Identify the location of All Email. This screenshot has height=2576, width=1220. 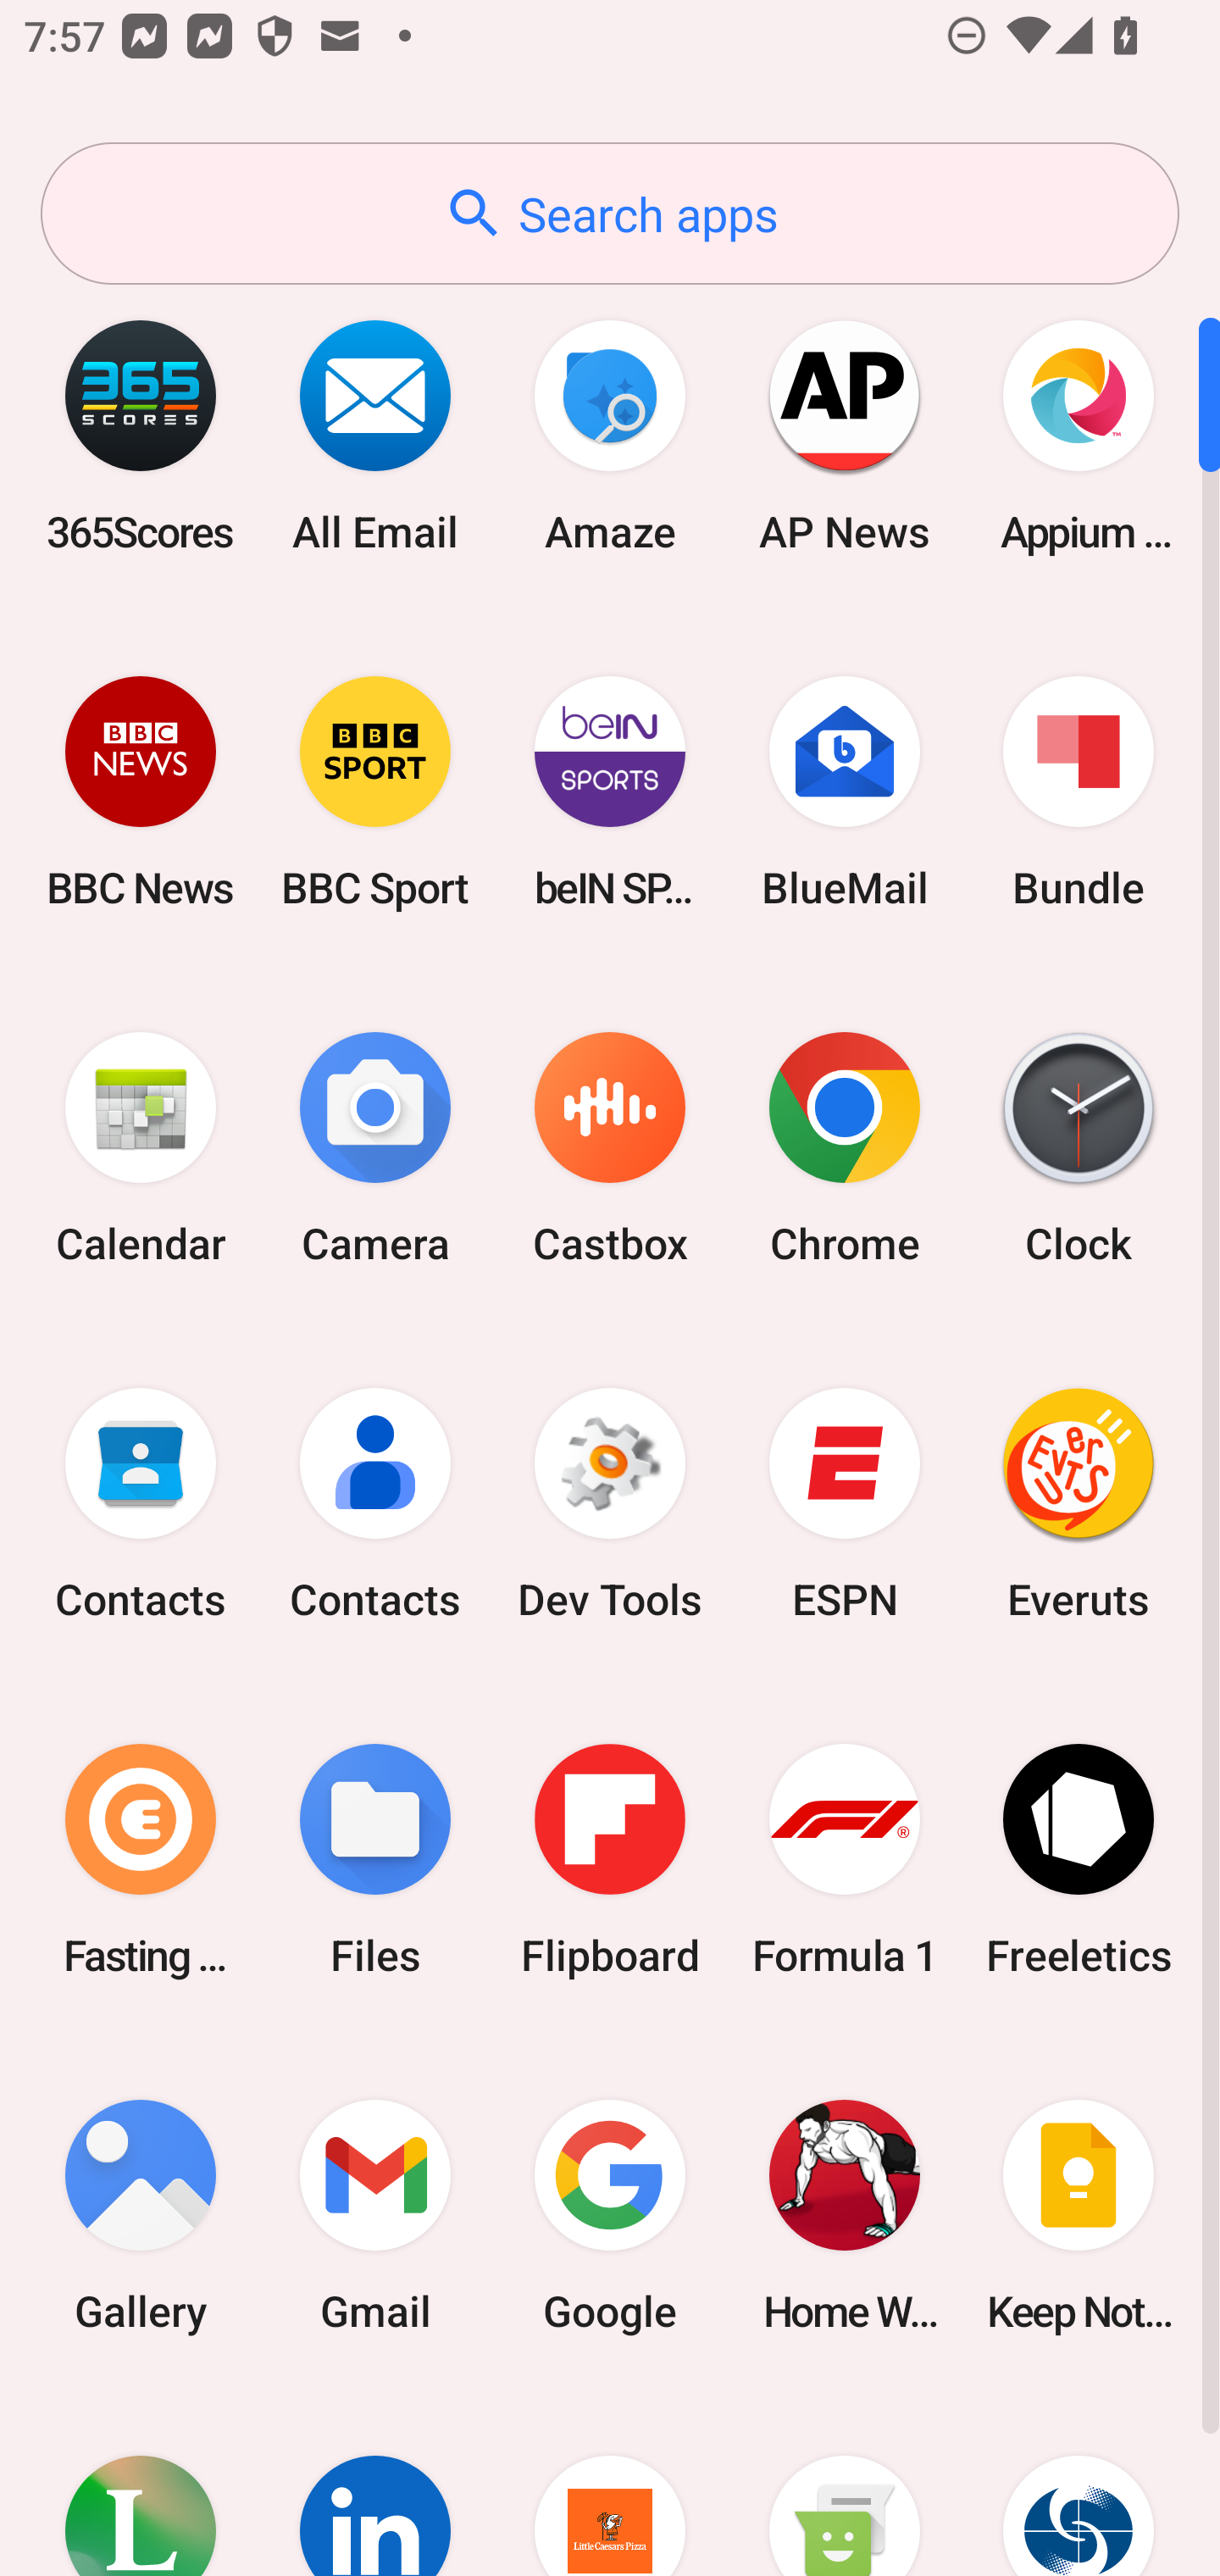
(375, 436).